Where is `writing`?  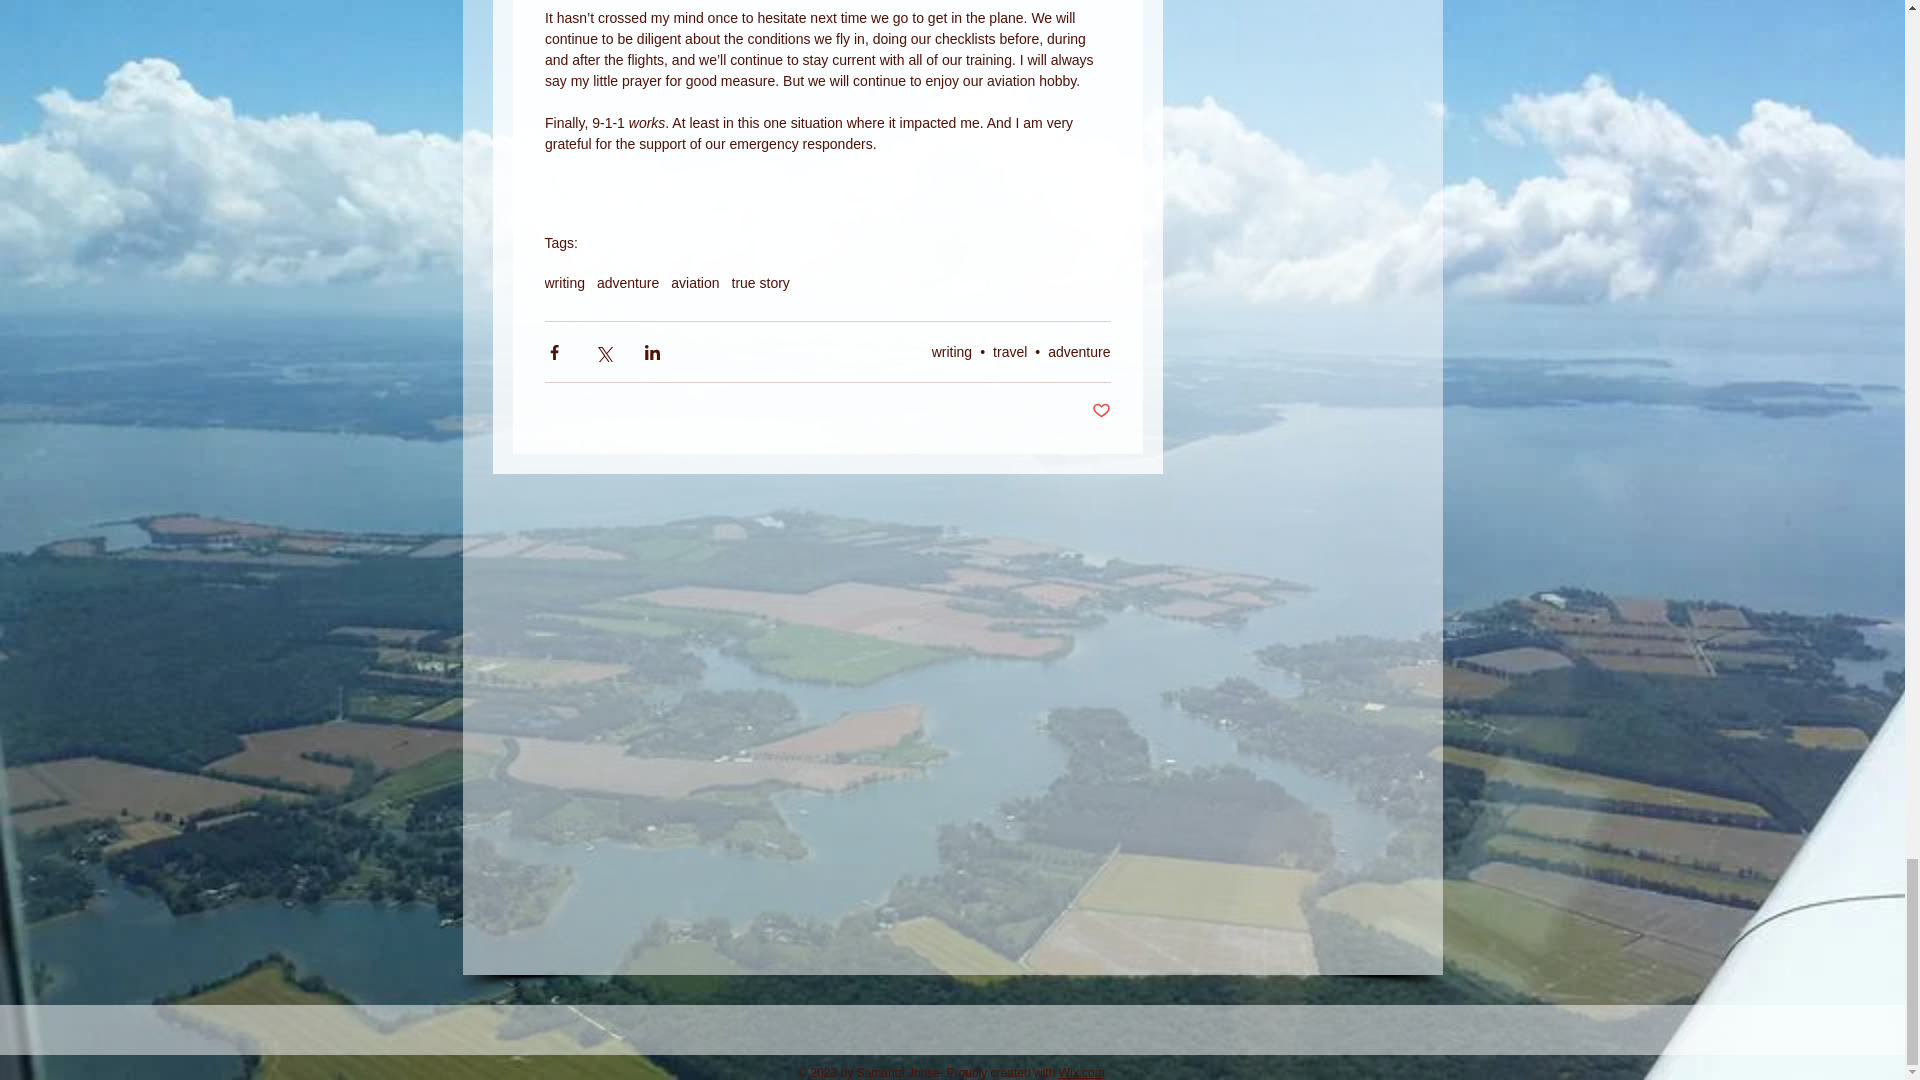 writing is located at coordinates (563, 282).